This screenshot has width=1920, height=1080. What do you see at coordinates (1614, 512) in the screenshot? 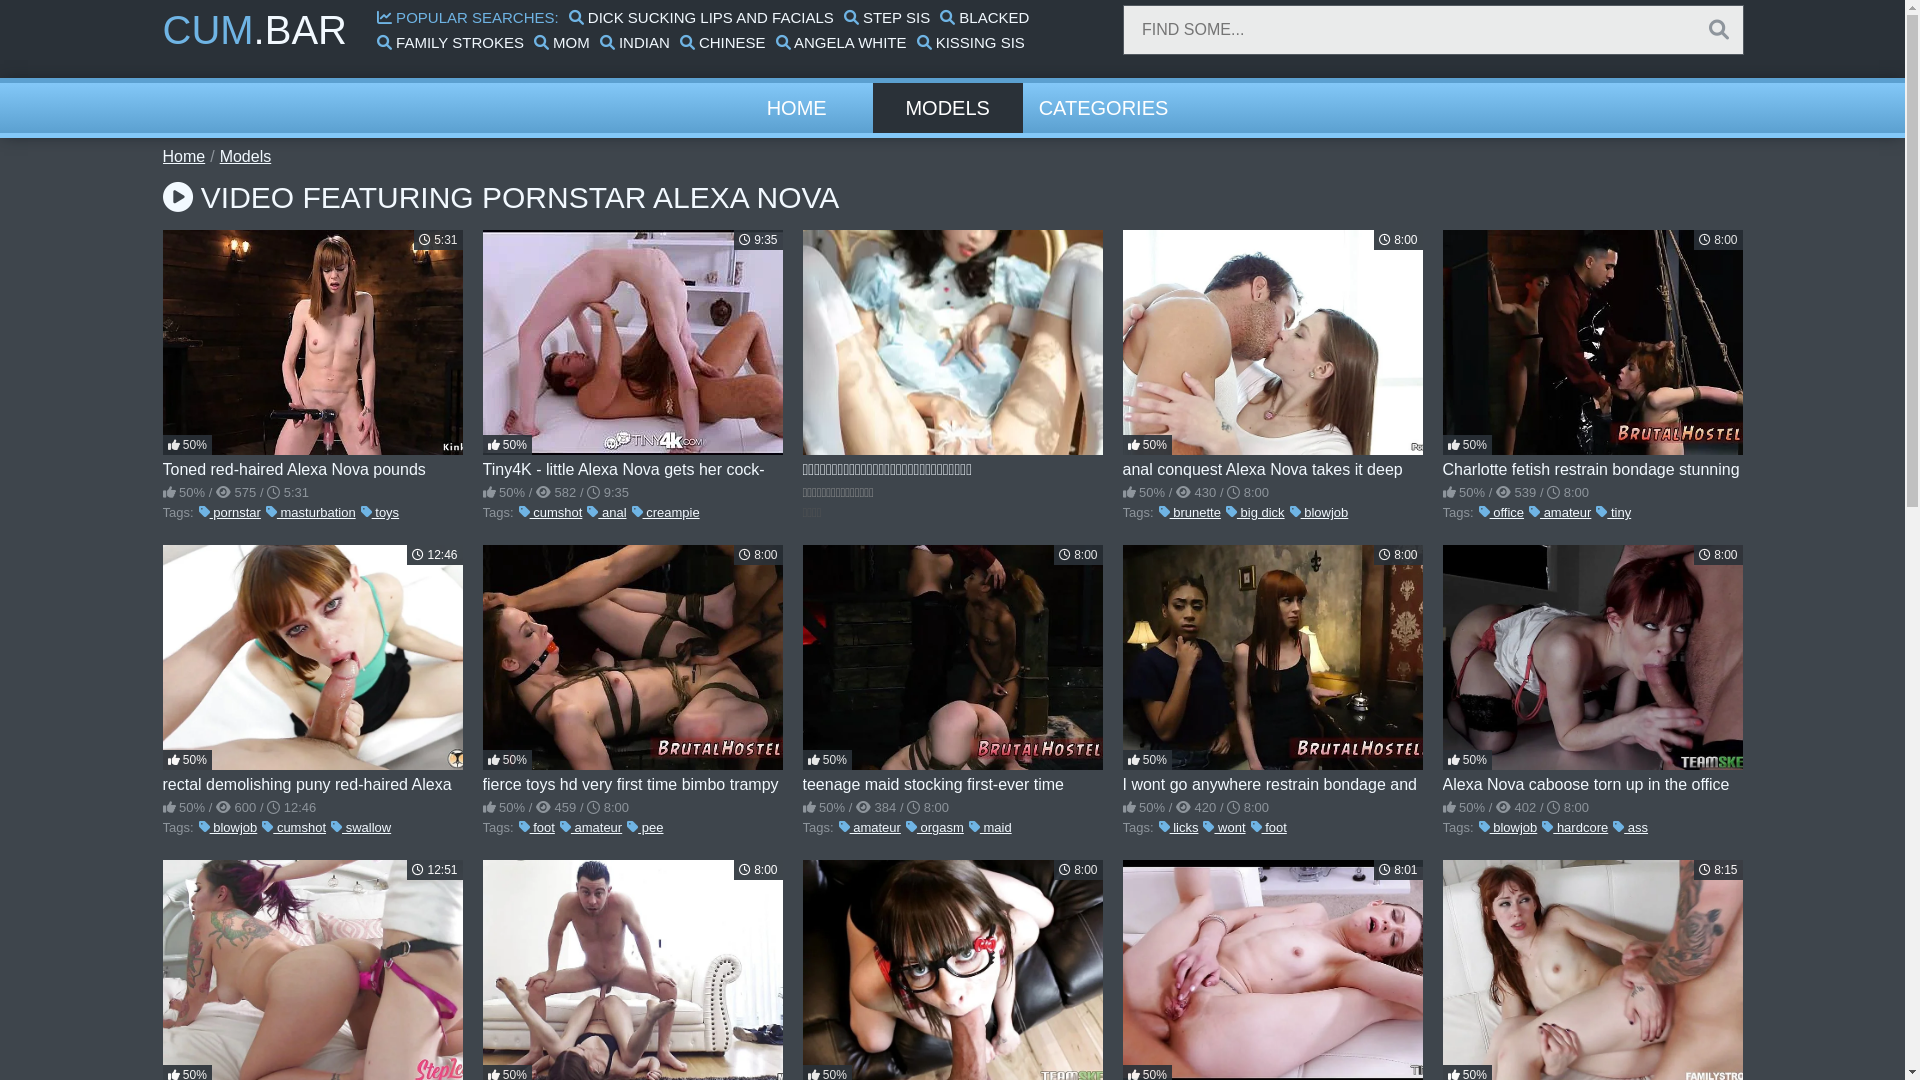
I see `tiny` at bounding box center [1614, 512].